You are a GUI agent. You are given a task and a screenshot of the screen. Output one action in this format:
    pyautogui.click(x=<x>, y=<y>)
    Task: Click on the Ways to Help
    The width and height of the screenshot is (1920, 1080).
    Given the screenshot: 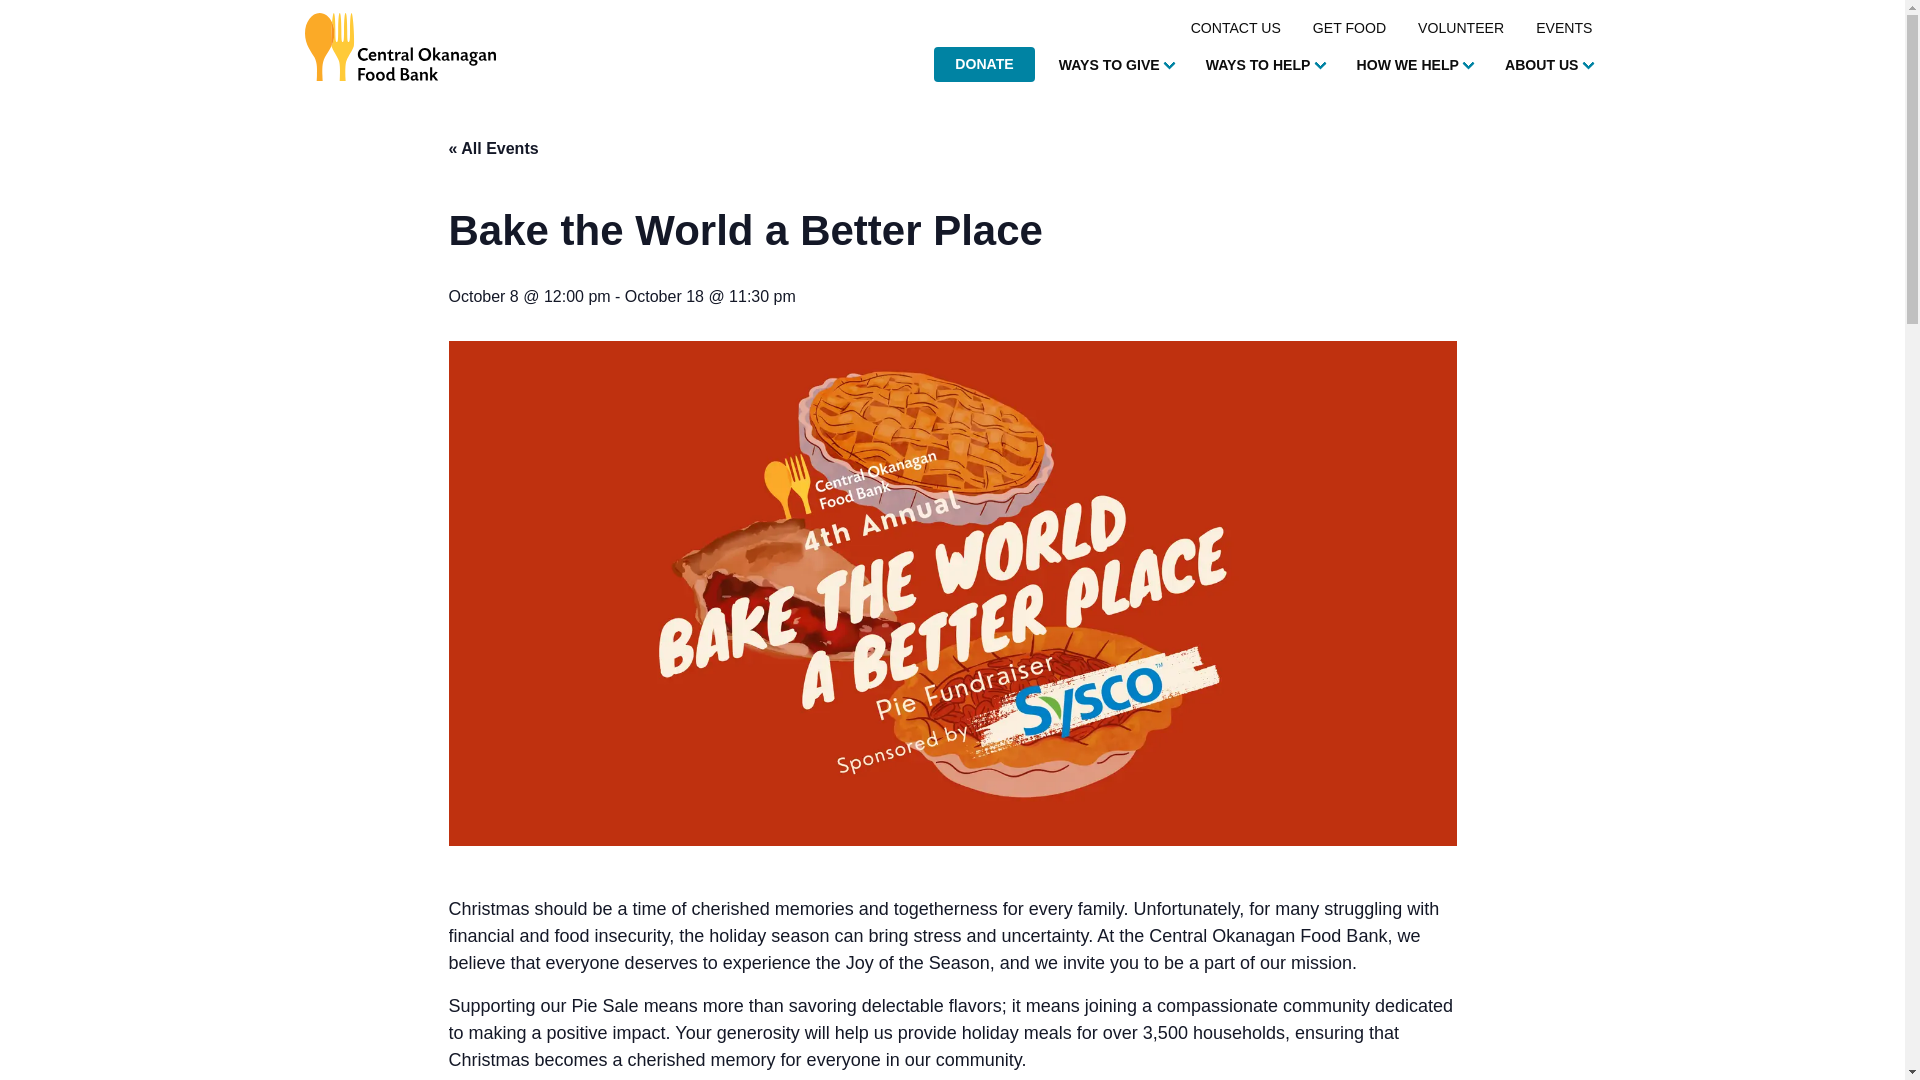 What is the action you would take?
    pyautogui.click(x=1265, y=66)
    